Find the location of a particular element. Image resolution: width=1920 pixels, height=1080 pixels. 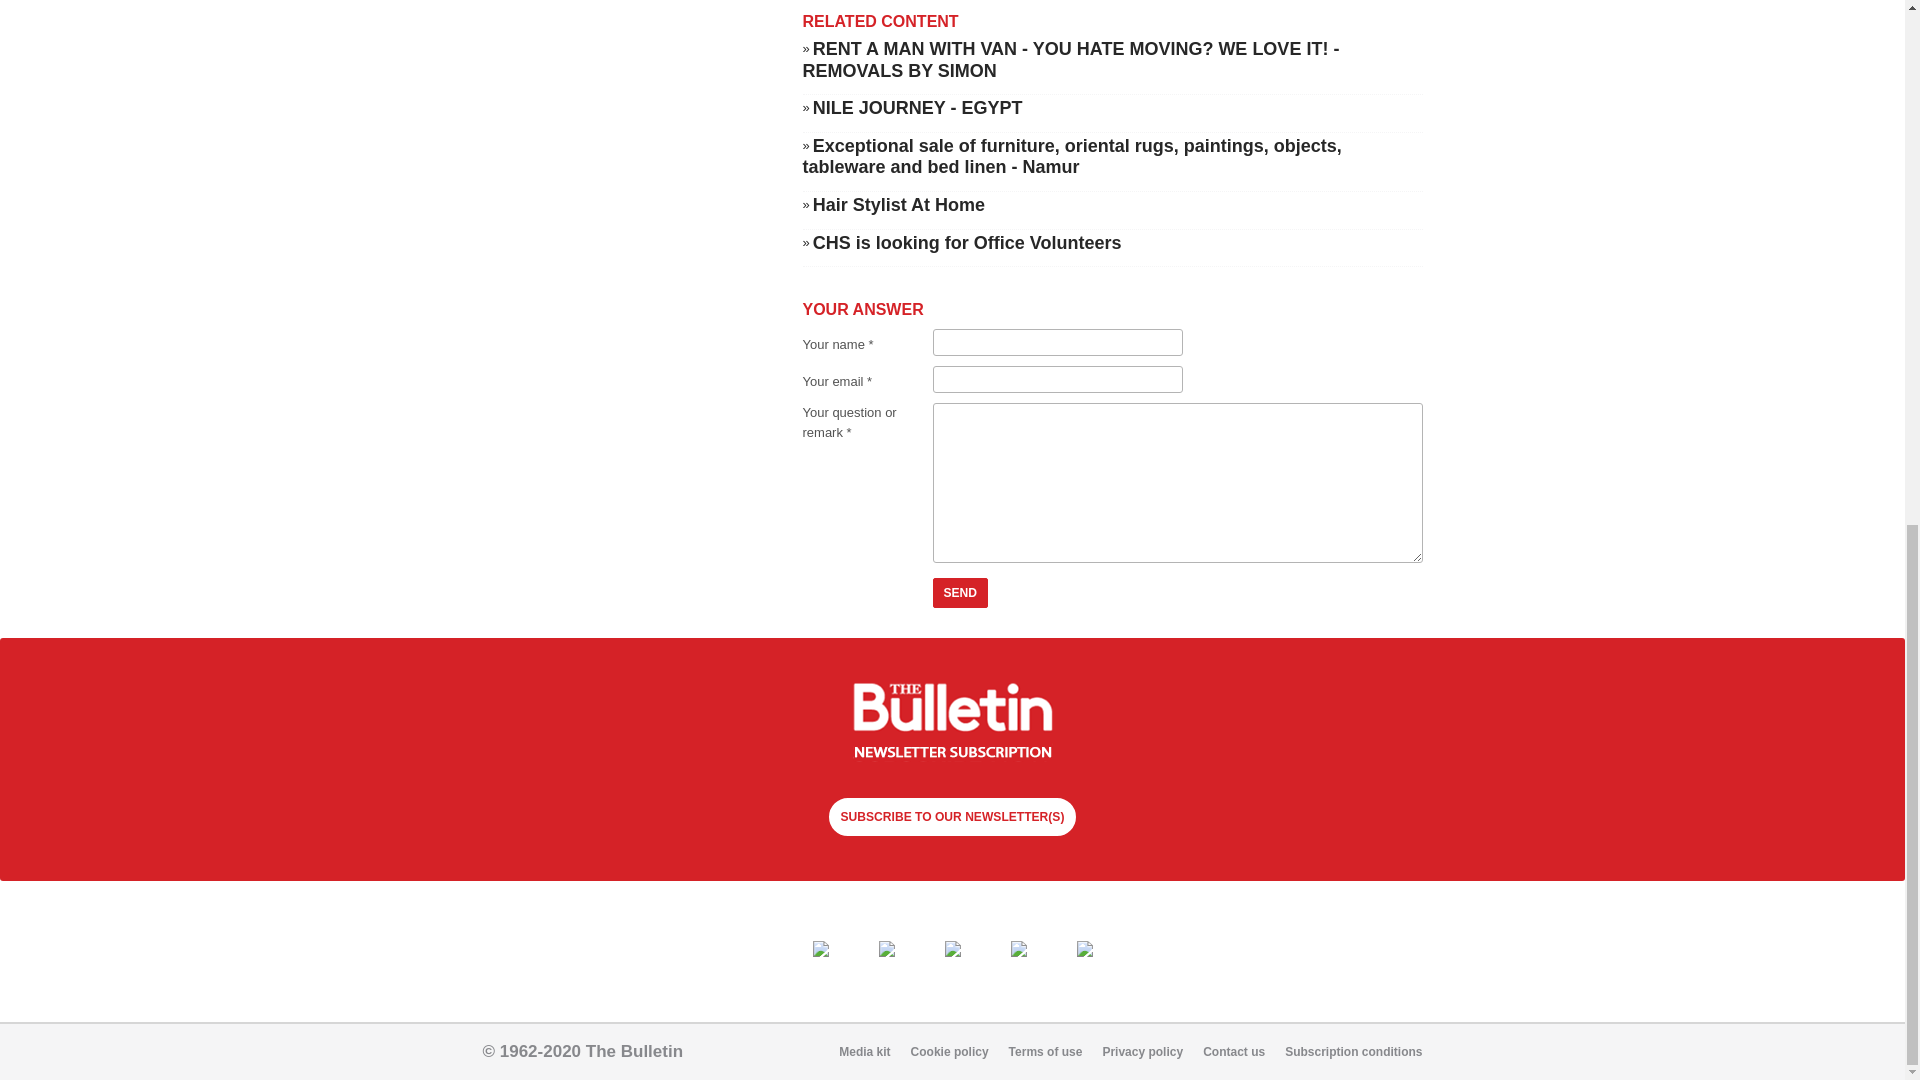

Close is located at coordinates (314, 142).